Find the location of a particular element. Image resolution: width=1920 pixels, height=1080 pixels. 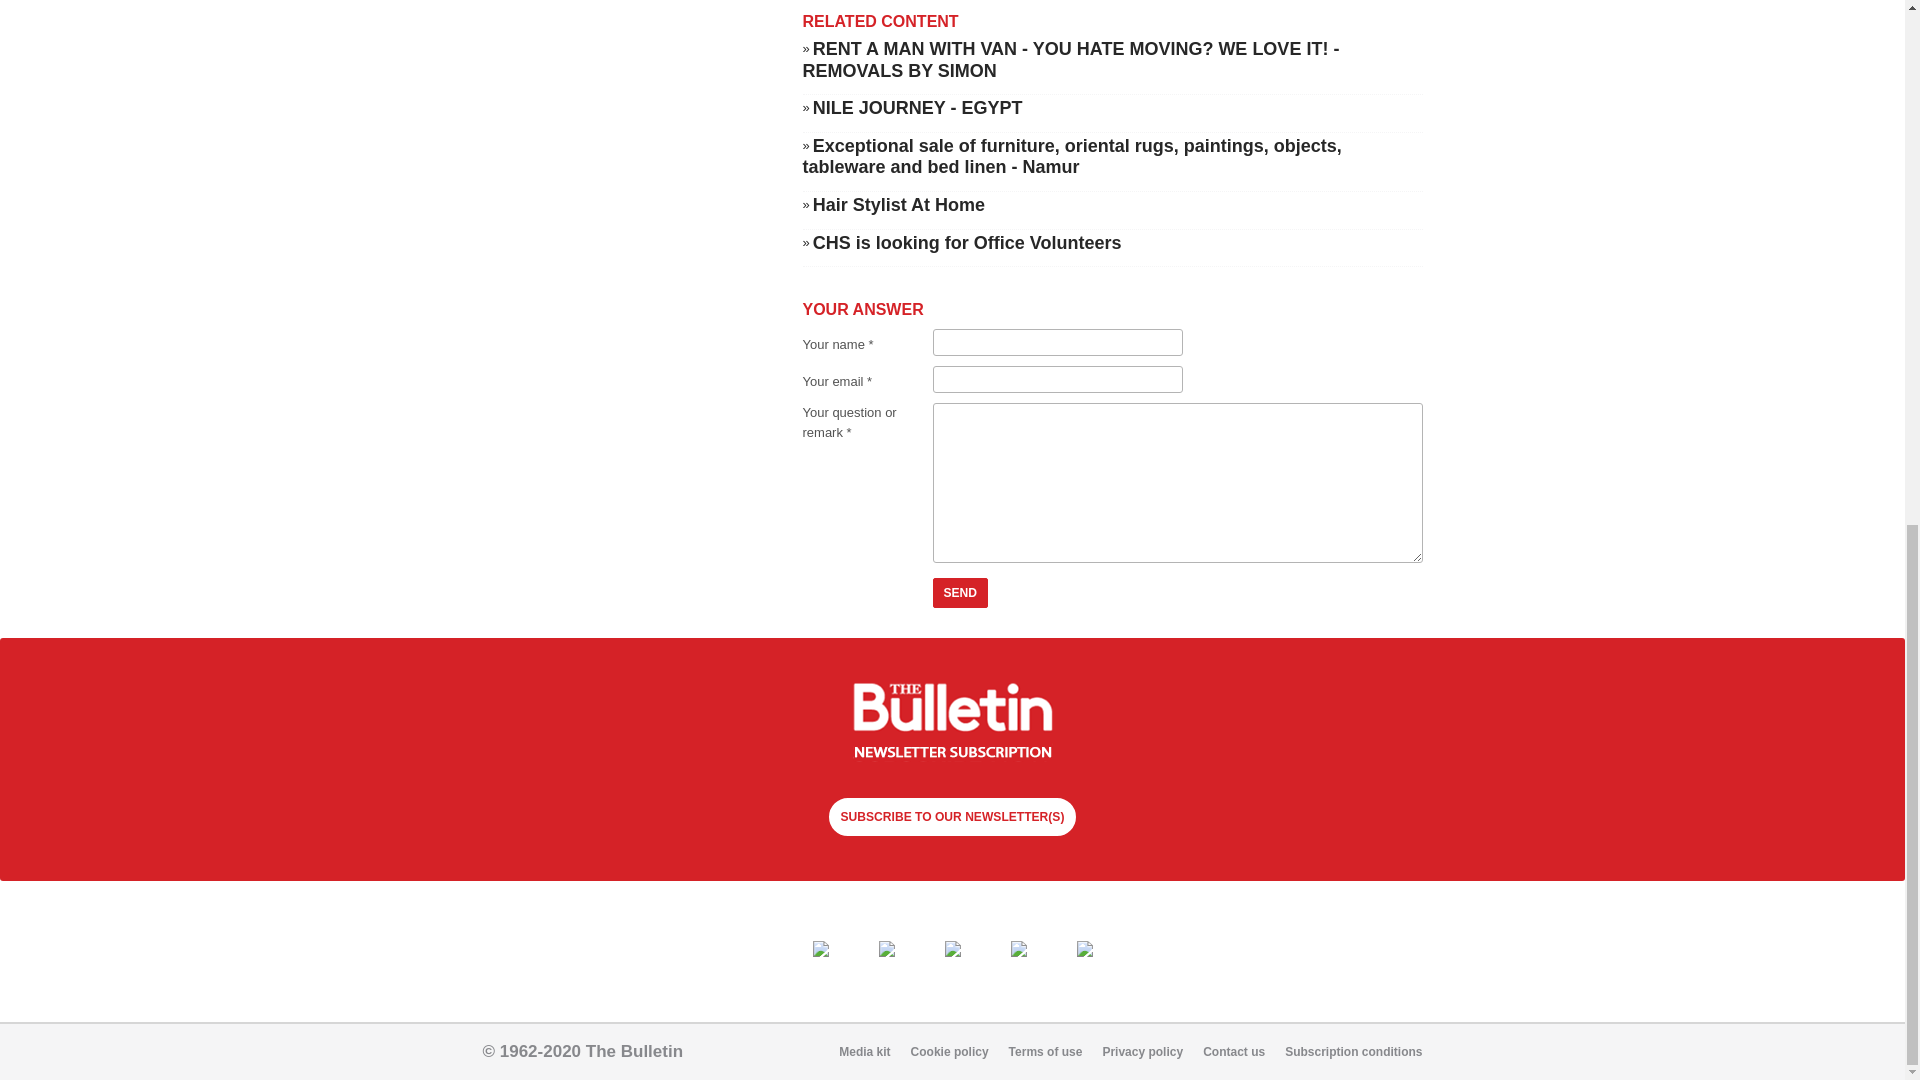

Close is located at coordinates (314, 142).